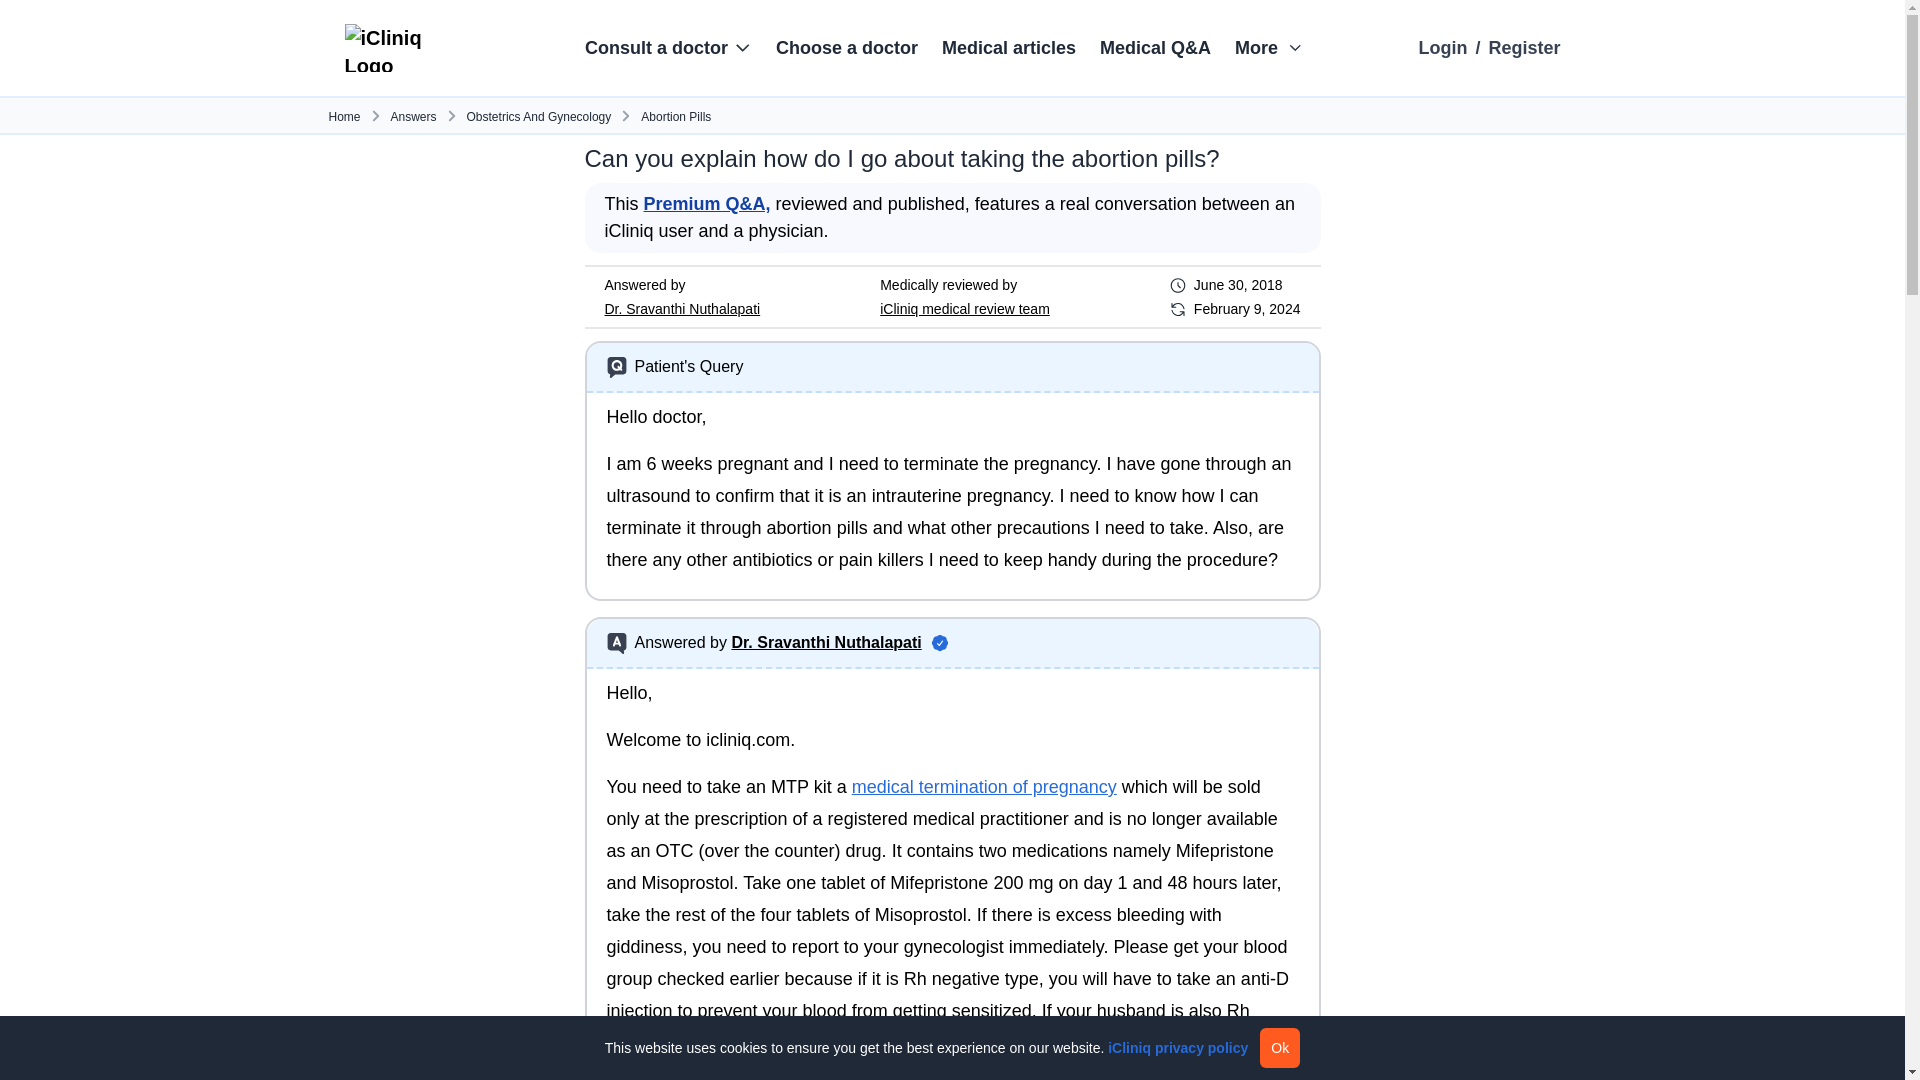 The image size is (1920, 1080). Describe the element at coordinates (1008, 48) in the screenshot. I see `Medical articles` at that location.